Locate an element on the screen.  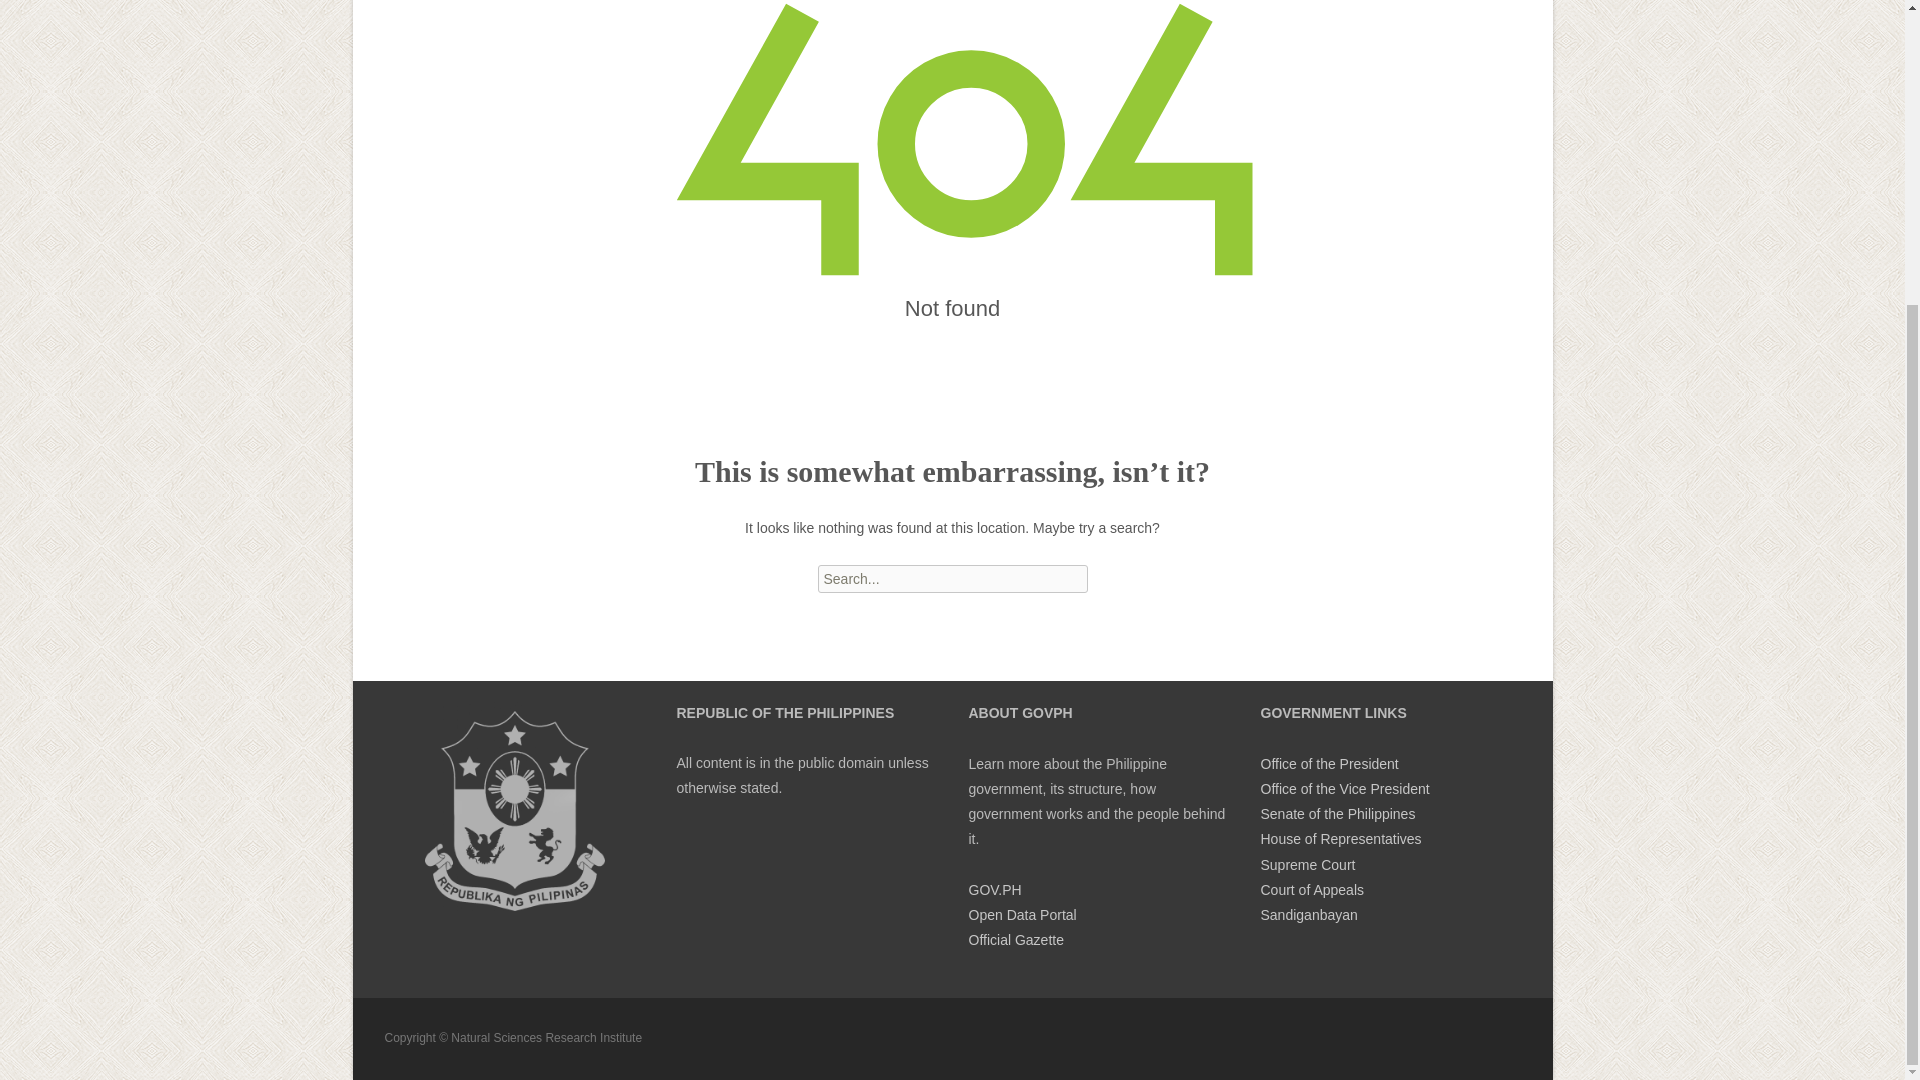
Open Data Portal is located at coordinates (1021, 915).